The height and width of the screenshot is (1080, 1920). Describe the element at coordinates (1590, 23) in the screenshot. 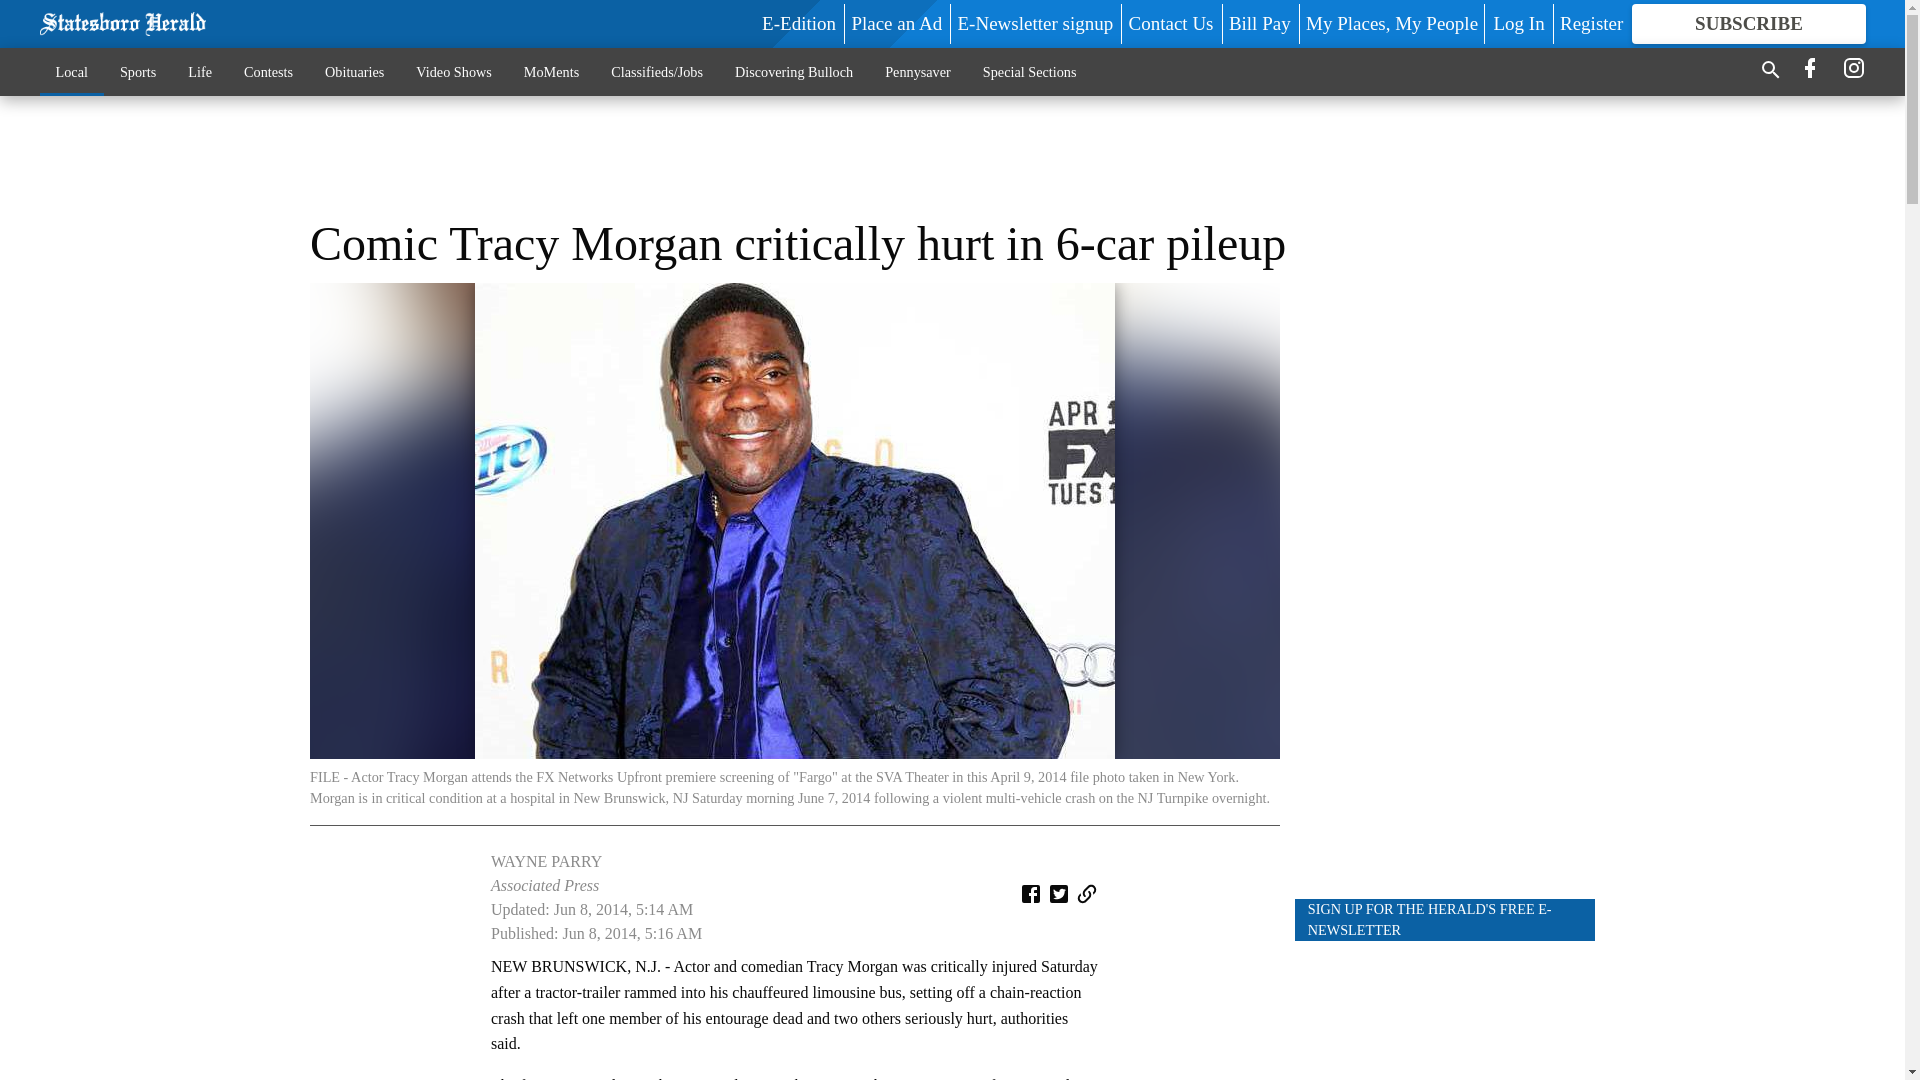

I see `Register` at that location.